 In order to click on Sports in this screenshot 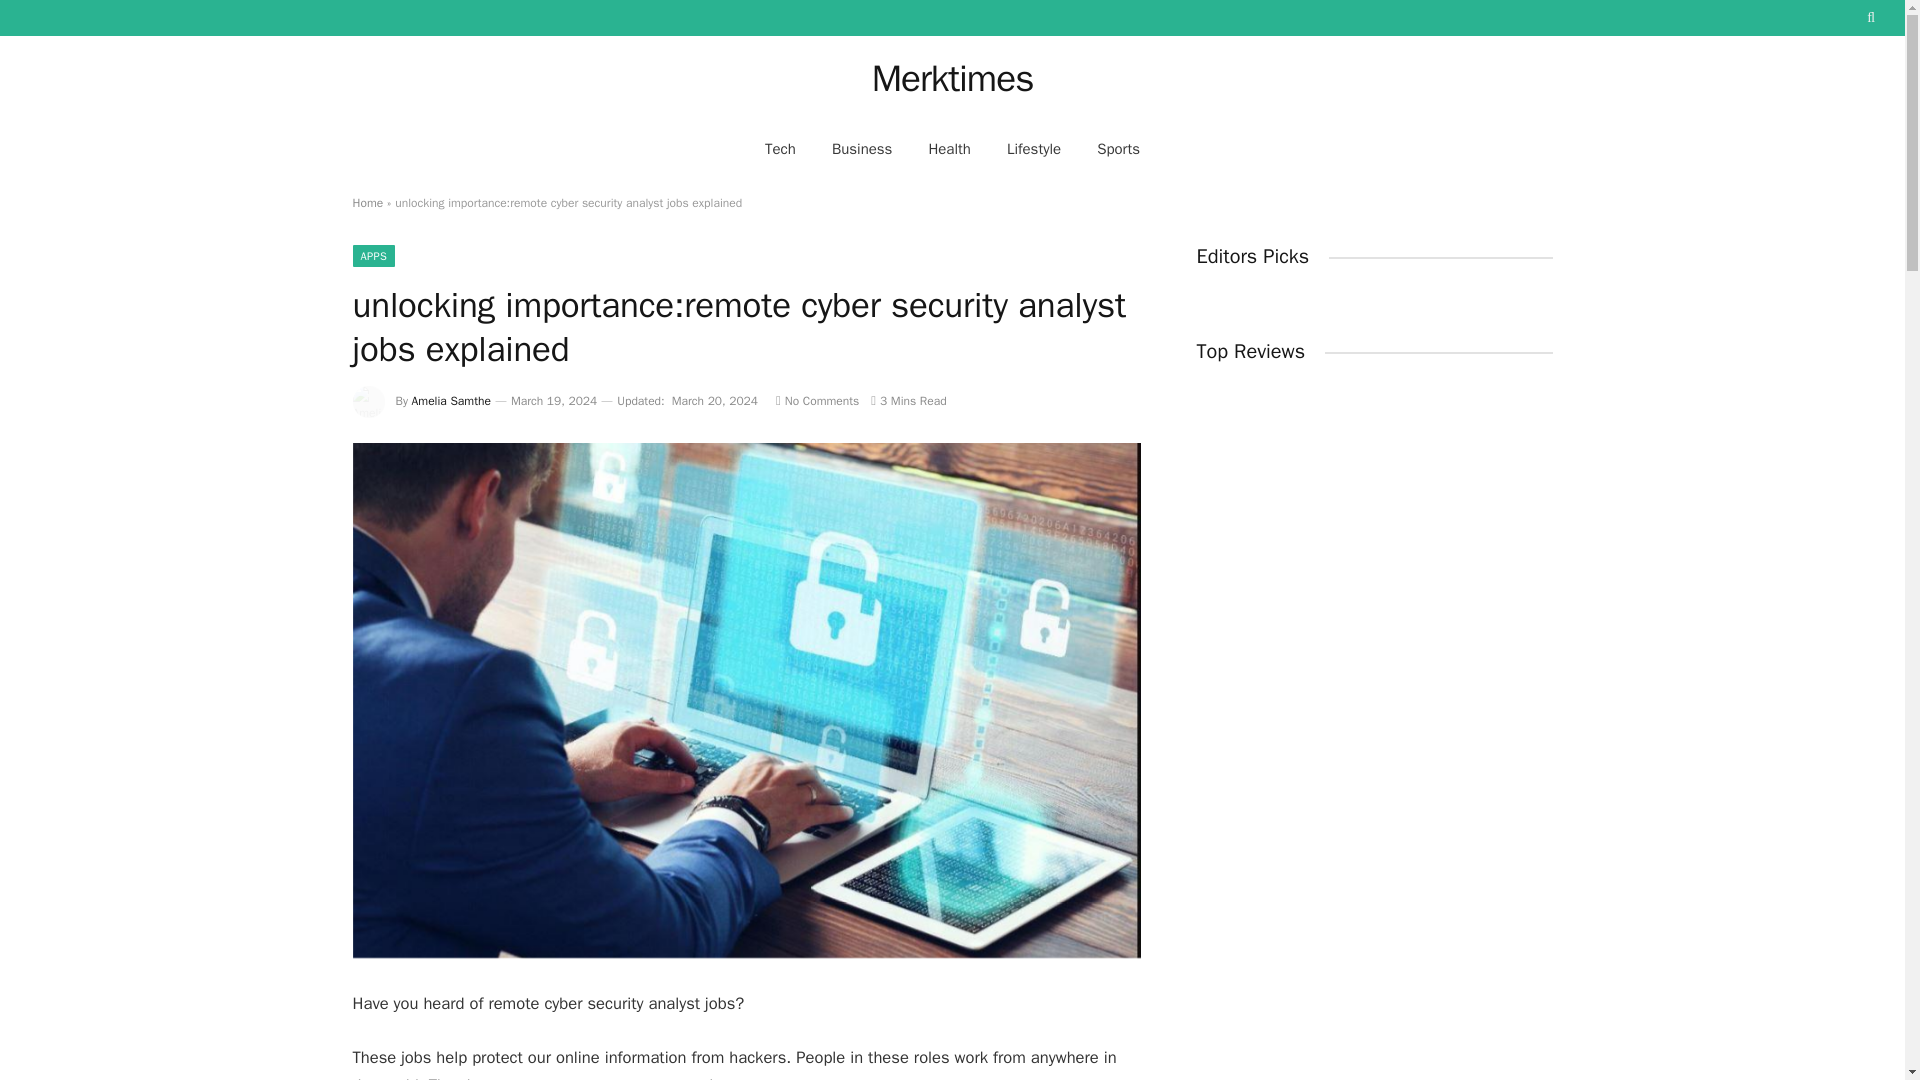, I will do `click(1118, 148)`.